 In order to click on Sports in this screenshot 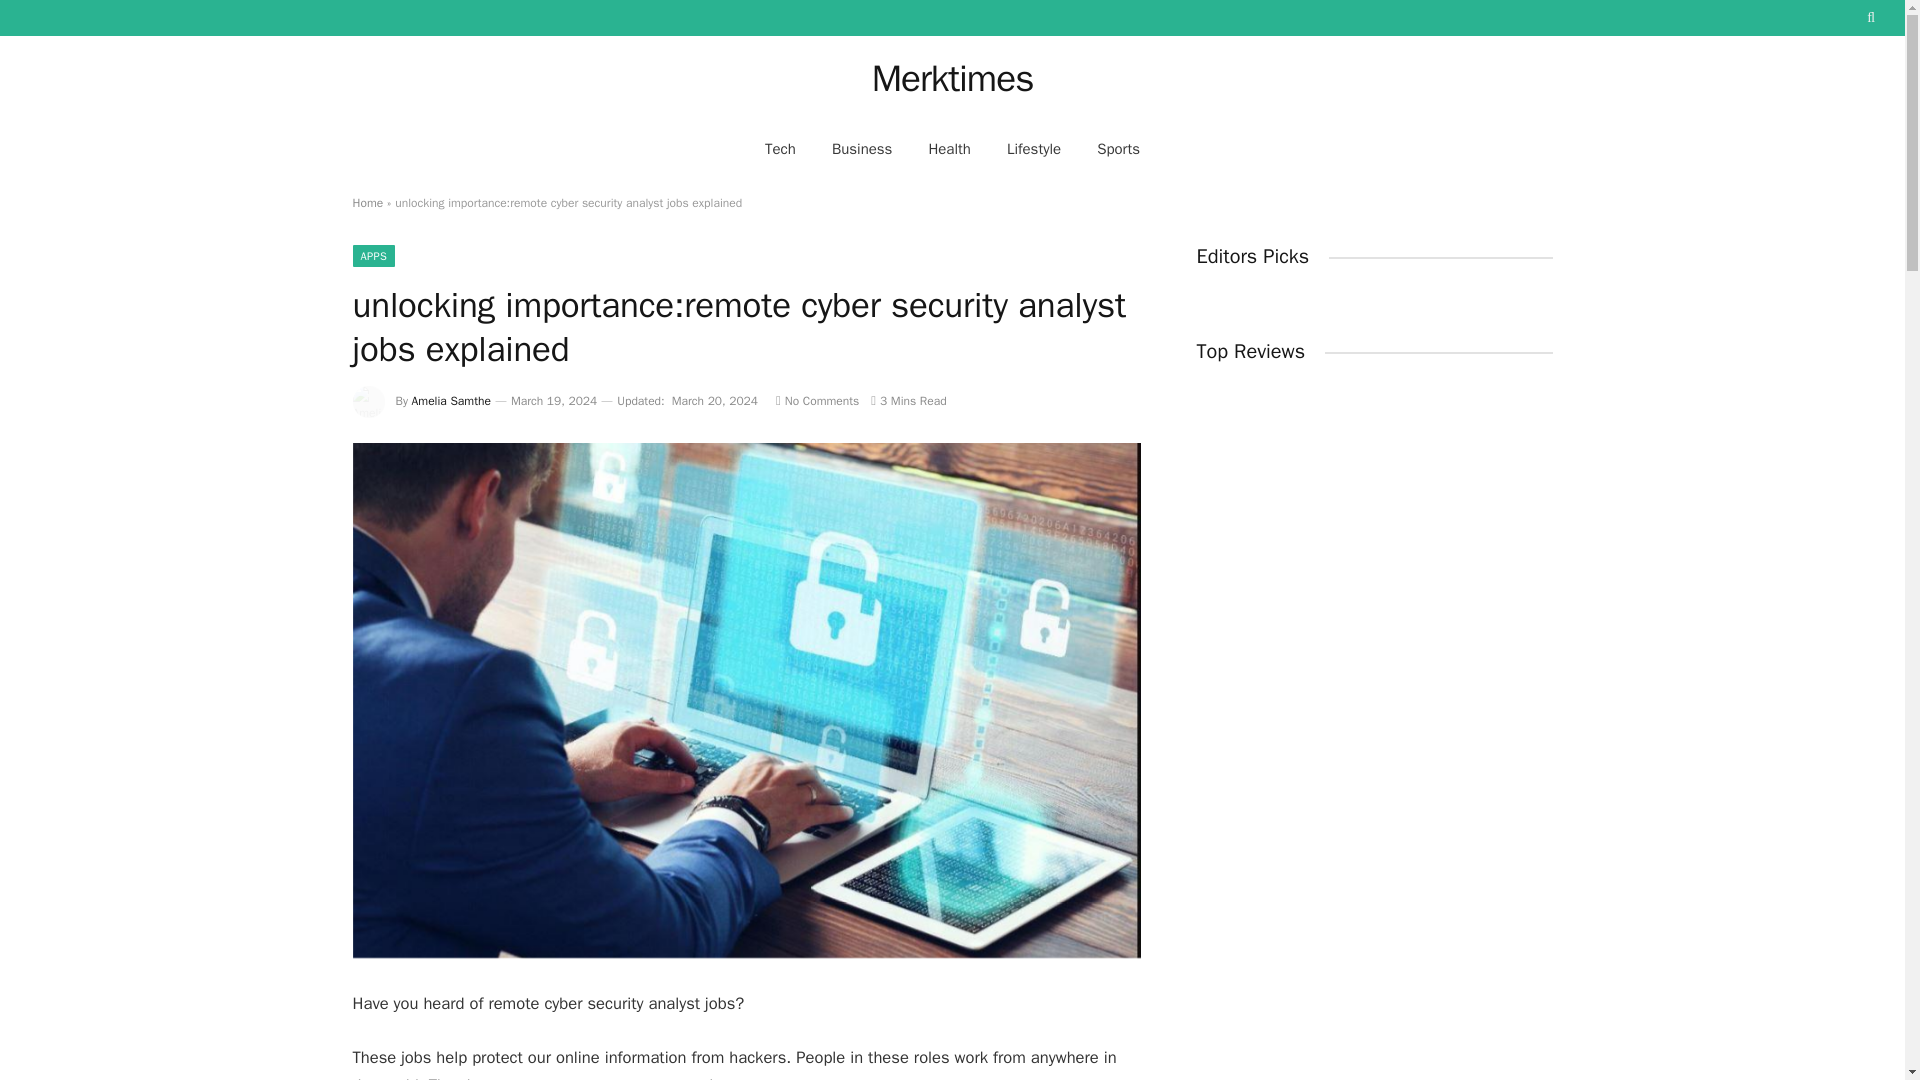, I will do `click(1118, 148)`.